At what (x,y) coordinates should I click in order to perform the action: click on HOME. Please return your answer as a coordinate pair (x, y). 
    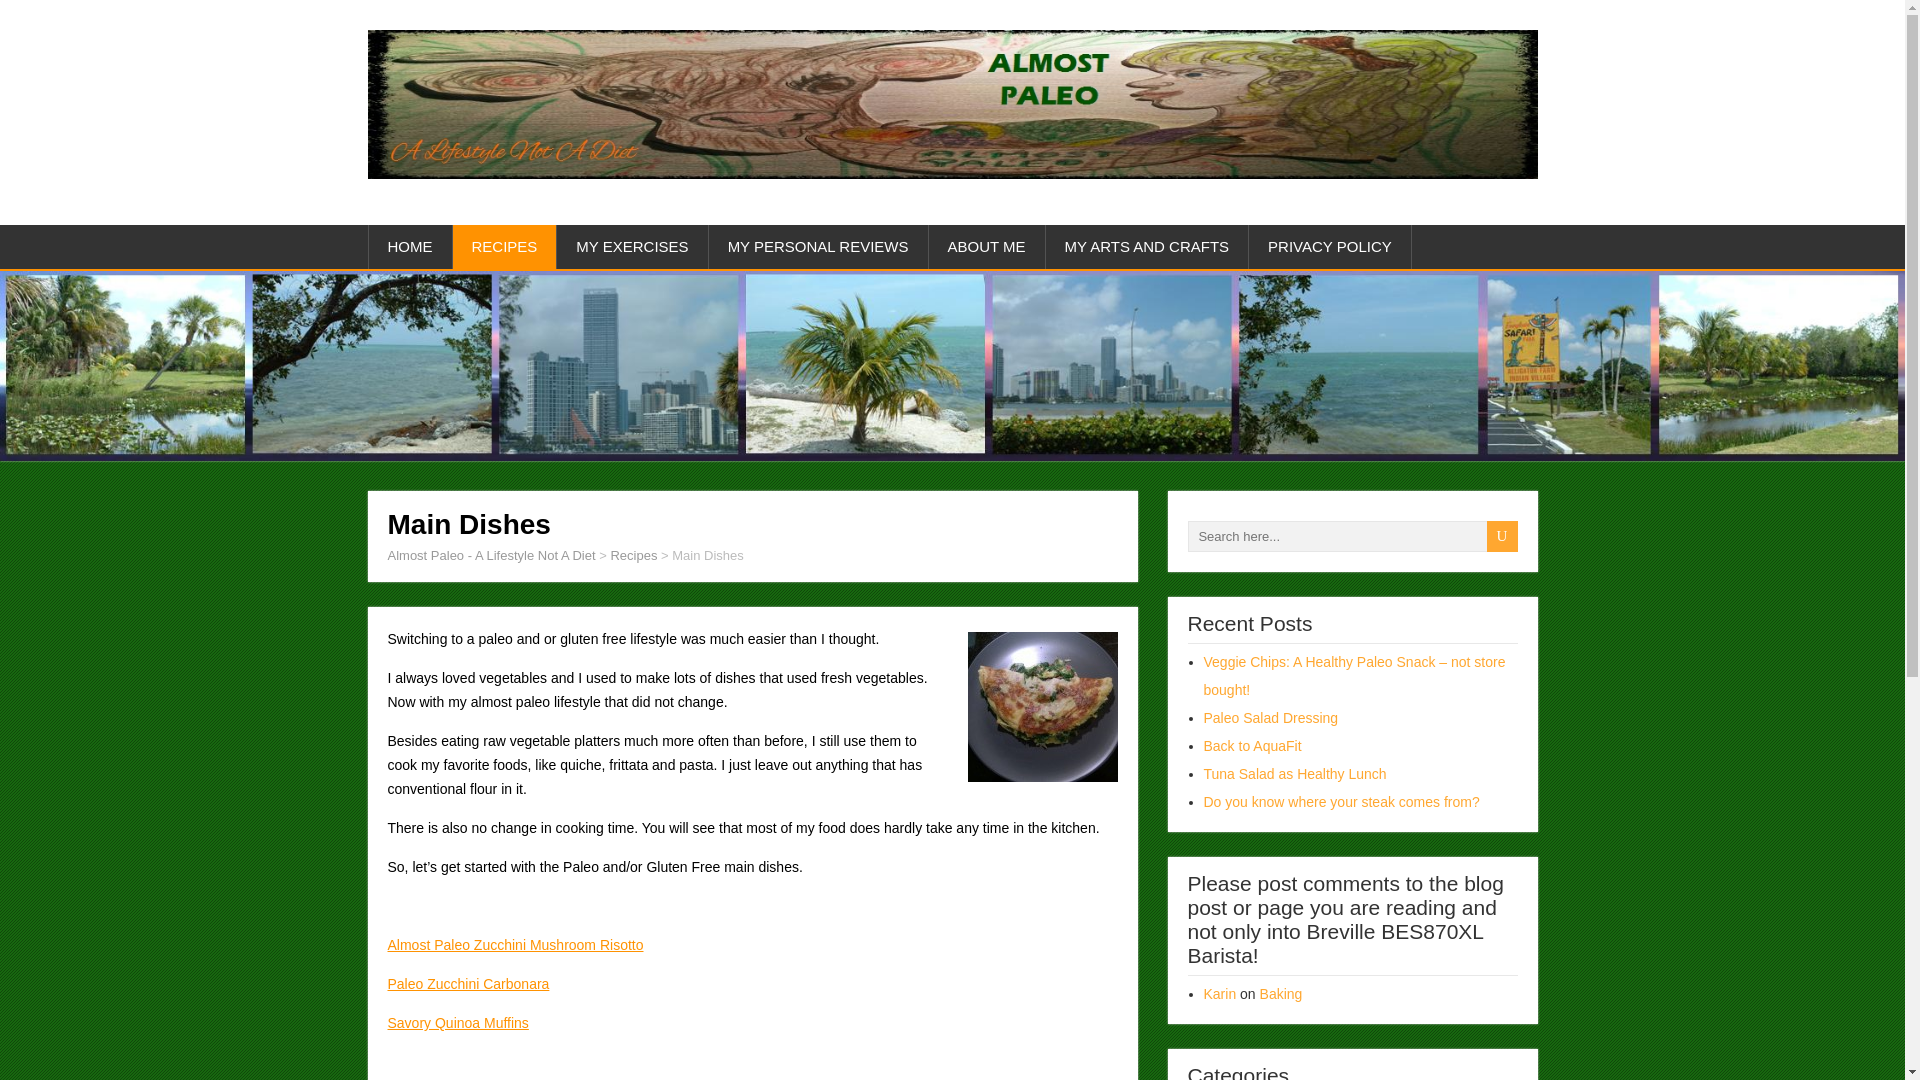
    Looking at the image, I should click on (410, 246).